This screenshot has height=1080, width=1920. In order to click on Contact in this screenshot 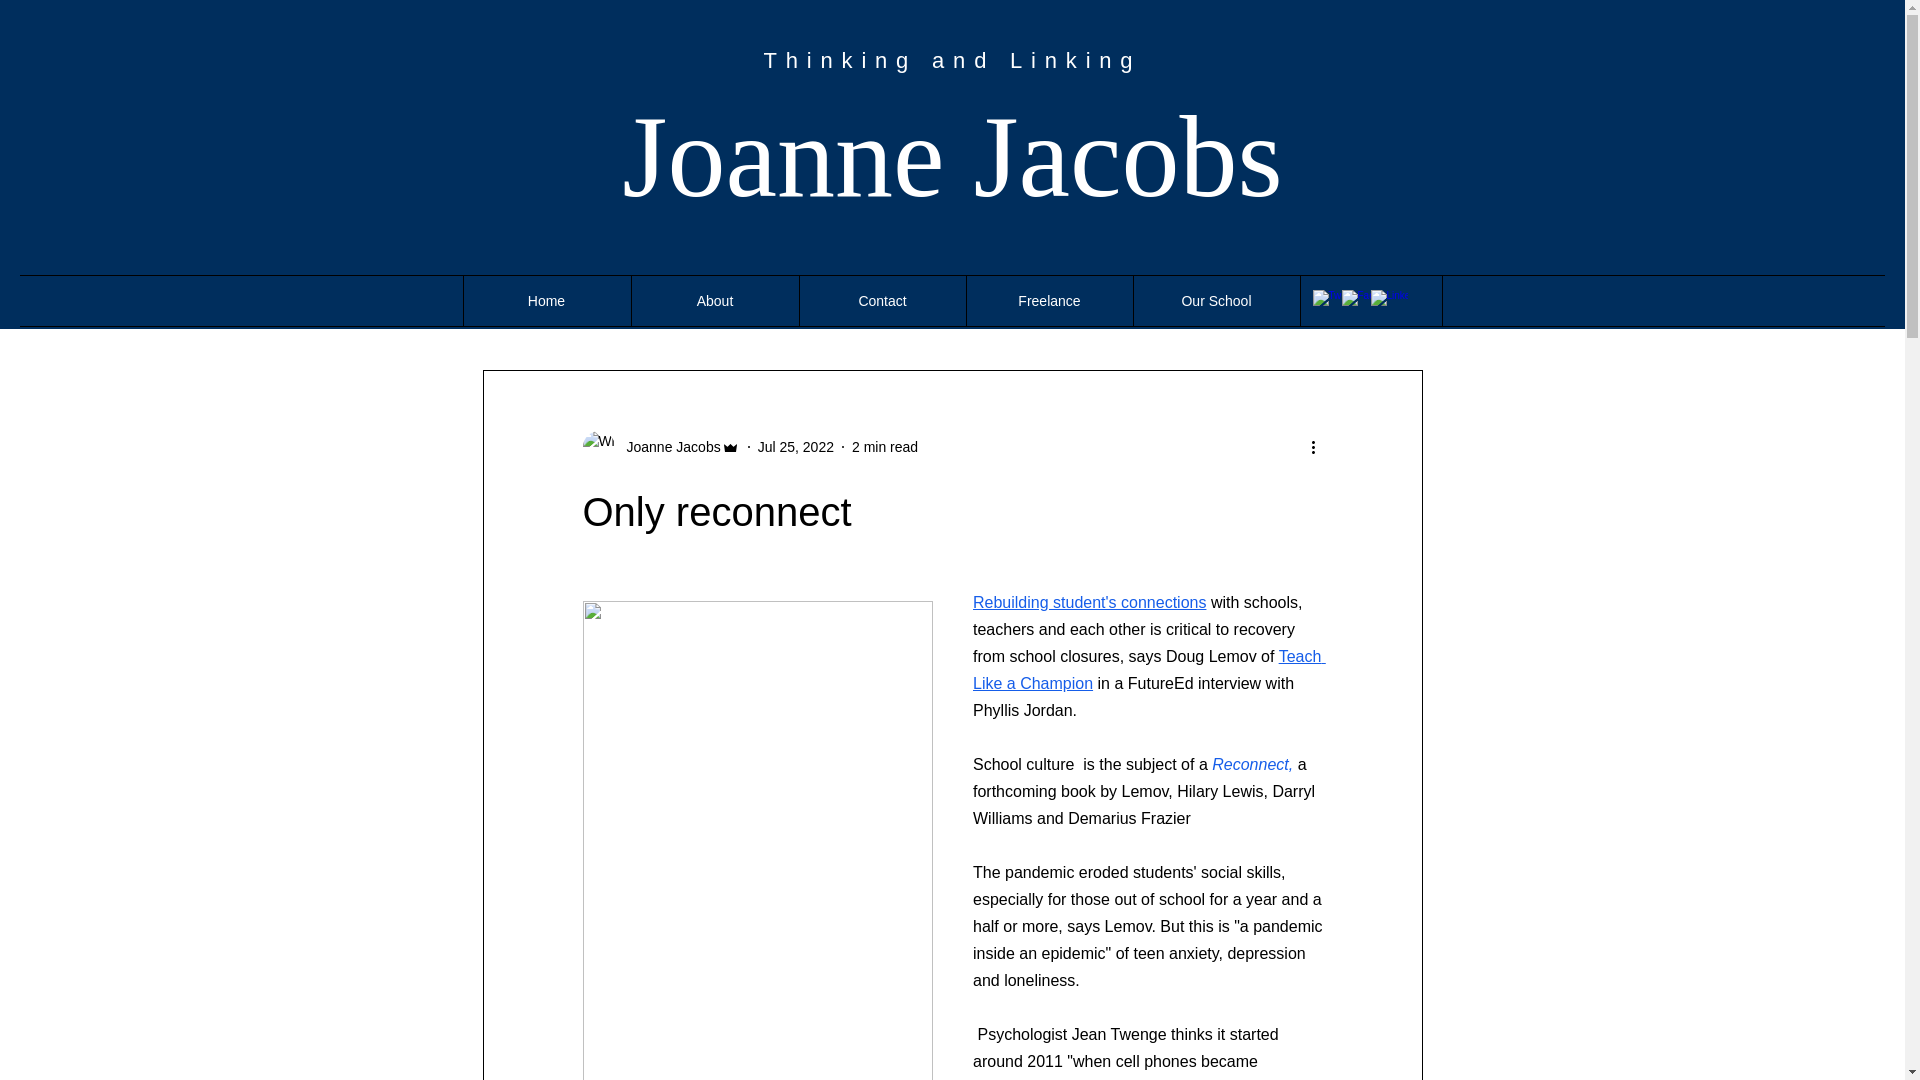, I will do `click(882, 301)`.